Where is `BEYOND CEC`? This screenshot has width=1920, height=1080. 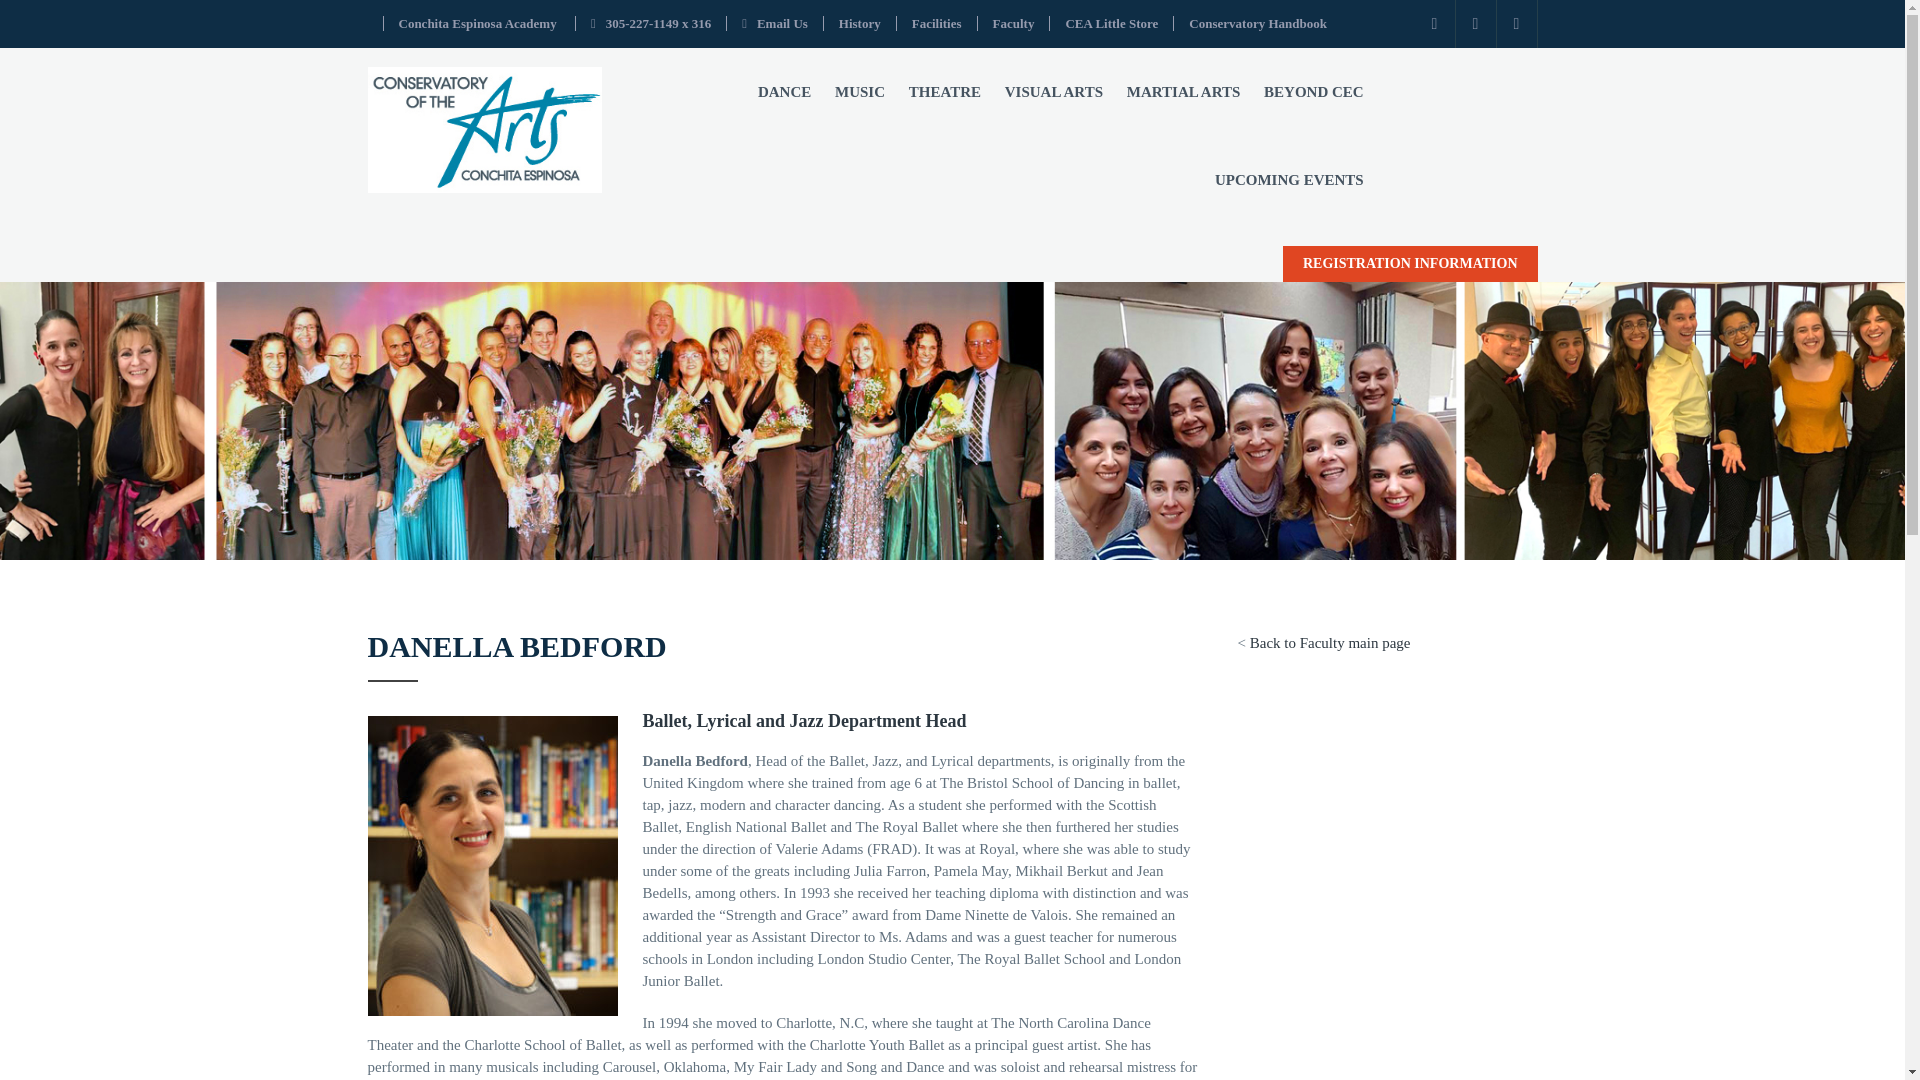 BEYOND CEC is located at coordinates (1314, 92).